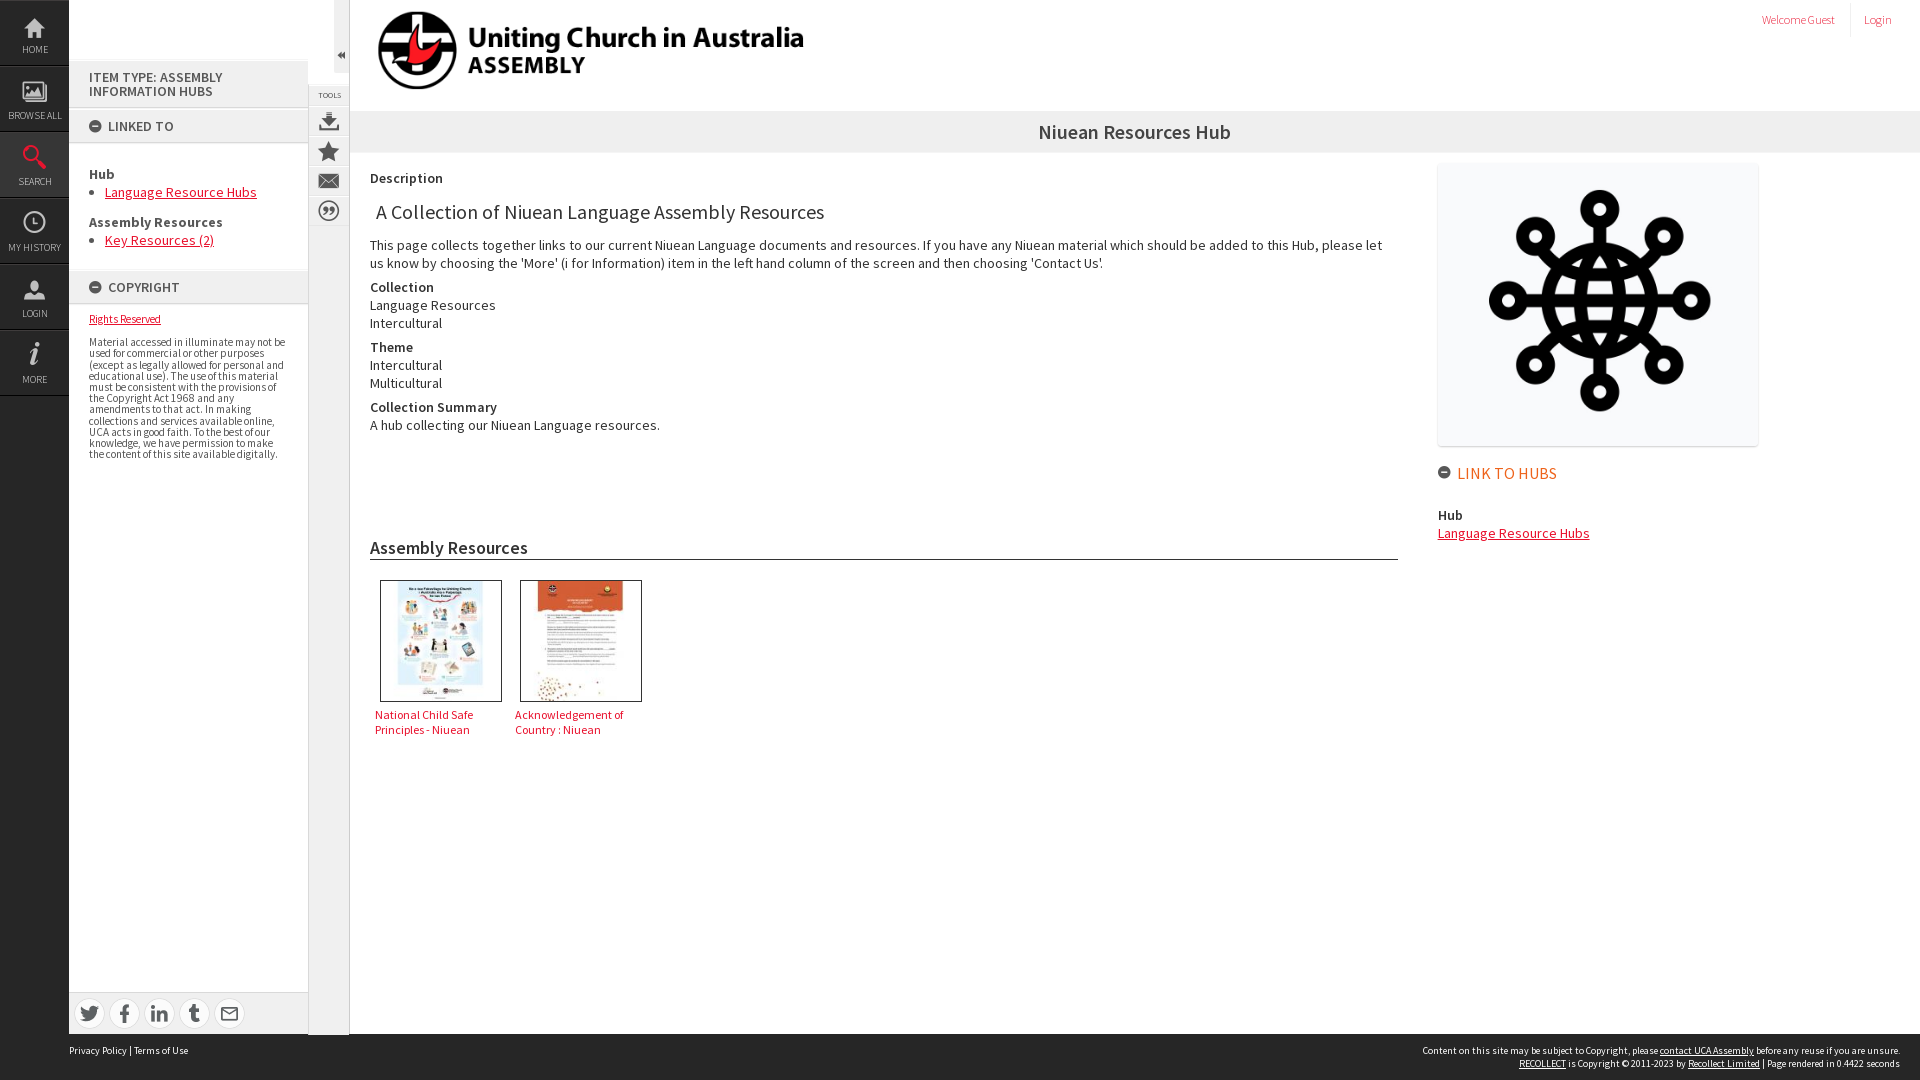 This screenshot has height=1080, width=1920. Describe the element at coordinates (1822, 20) in the screenshot. I see `Guest` at that location.